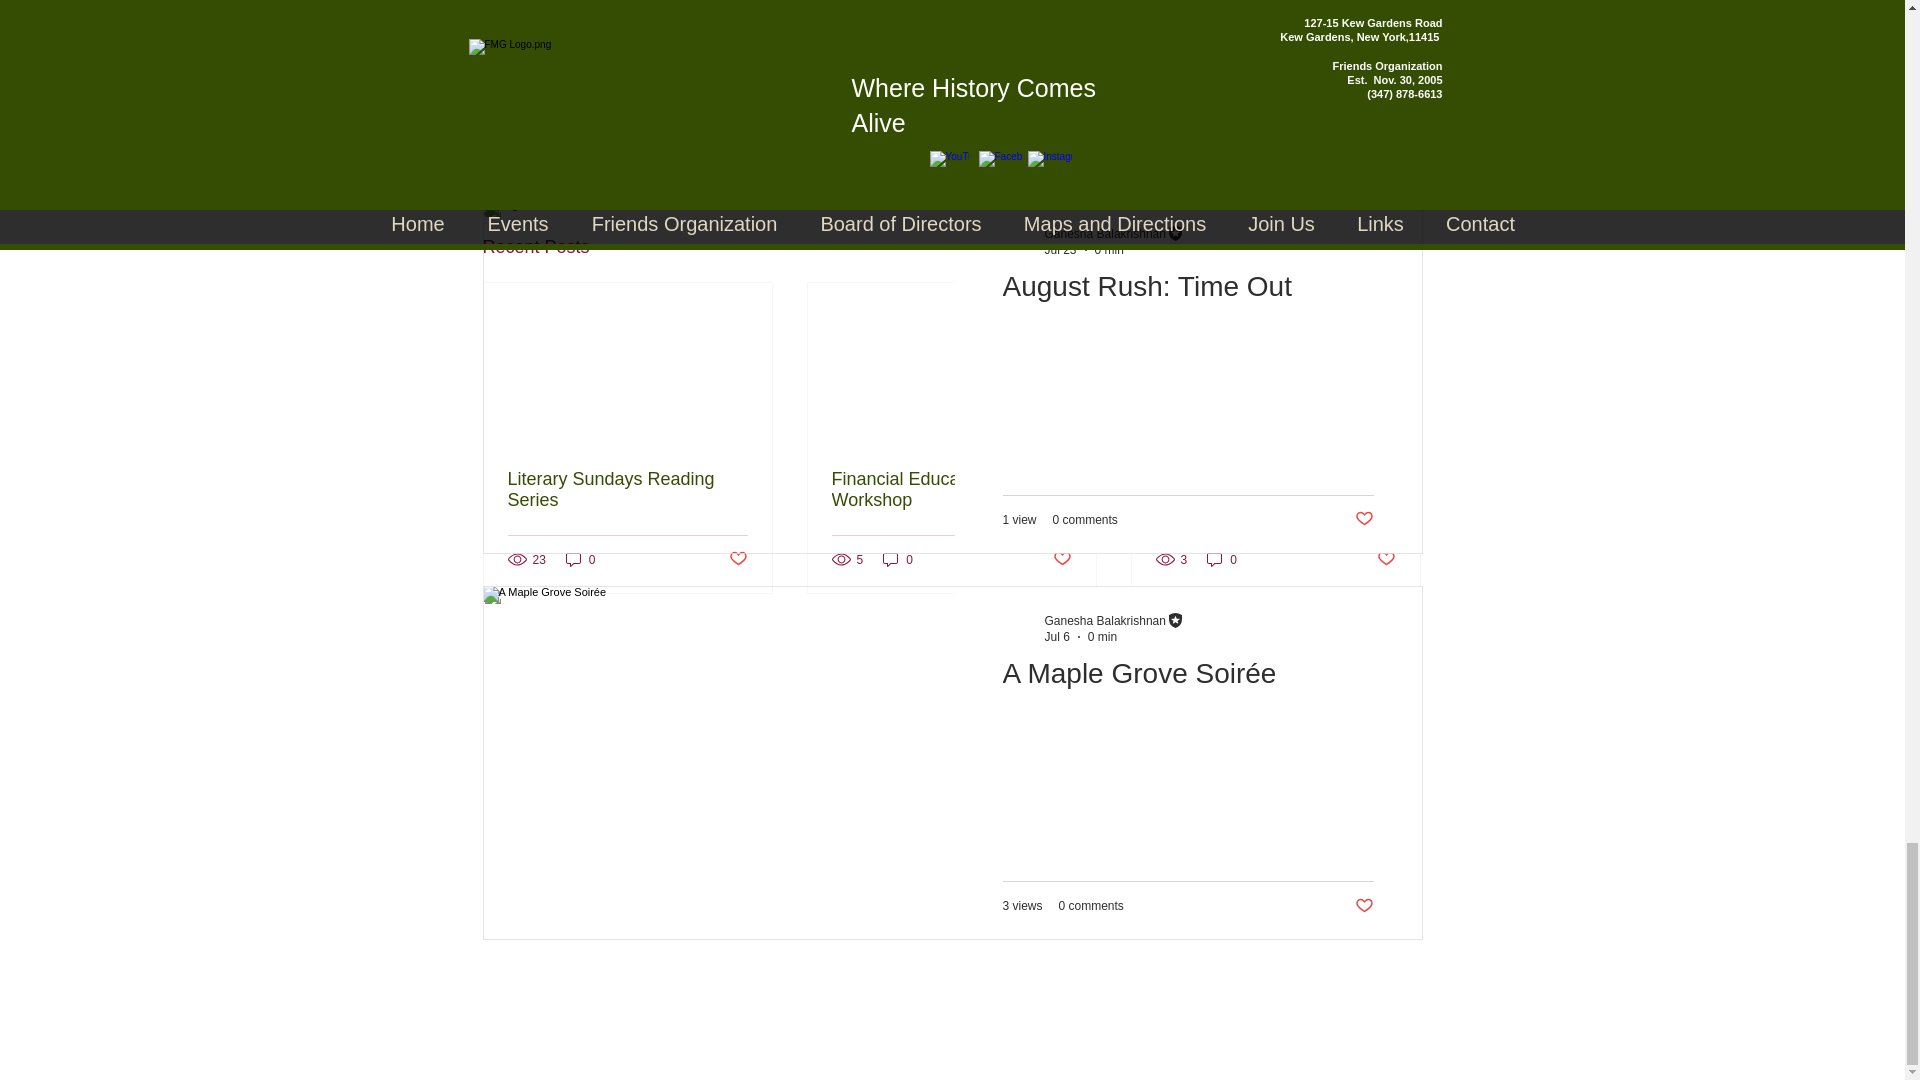 The width and height of the screenshot is (1920, 1080). I want to click on Post not marked as liked, so click(736, 559).